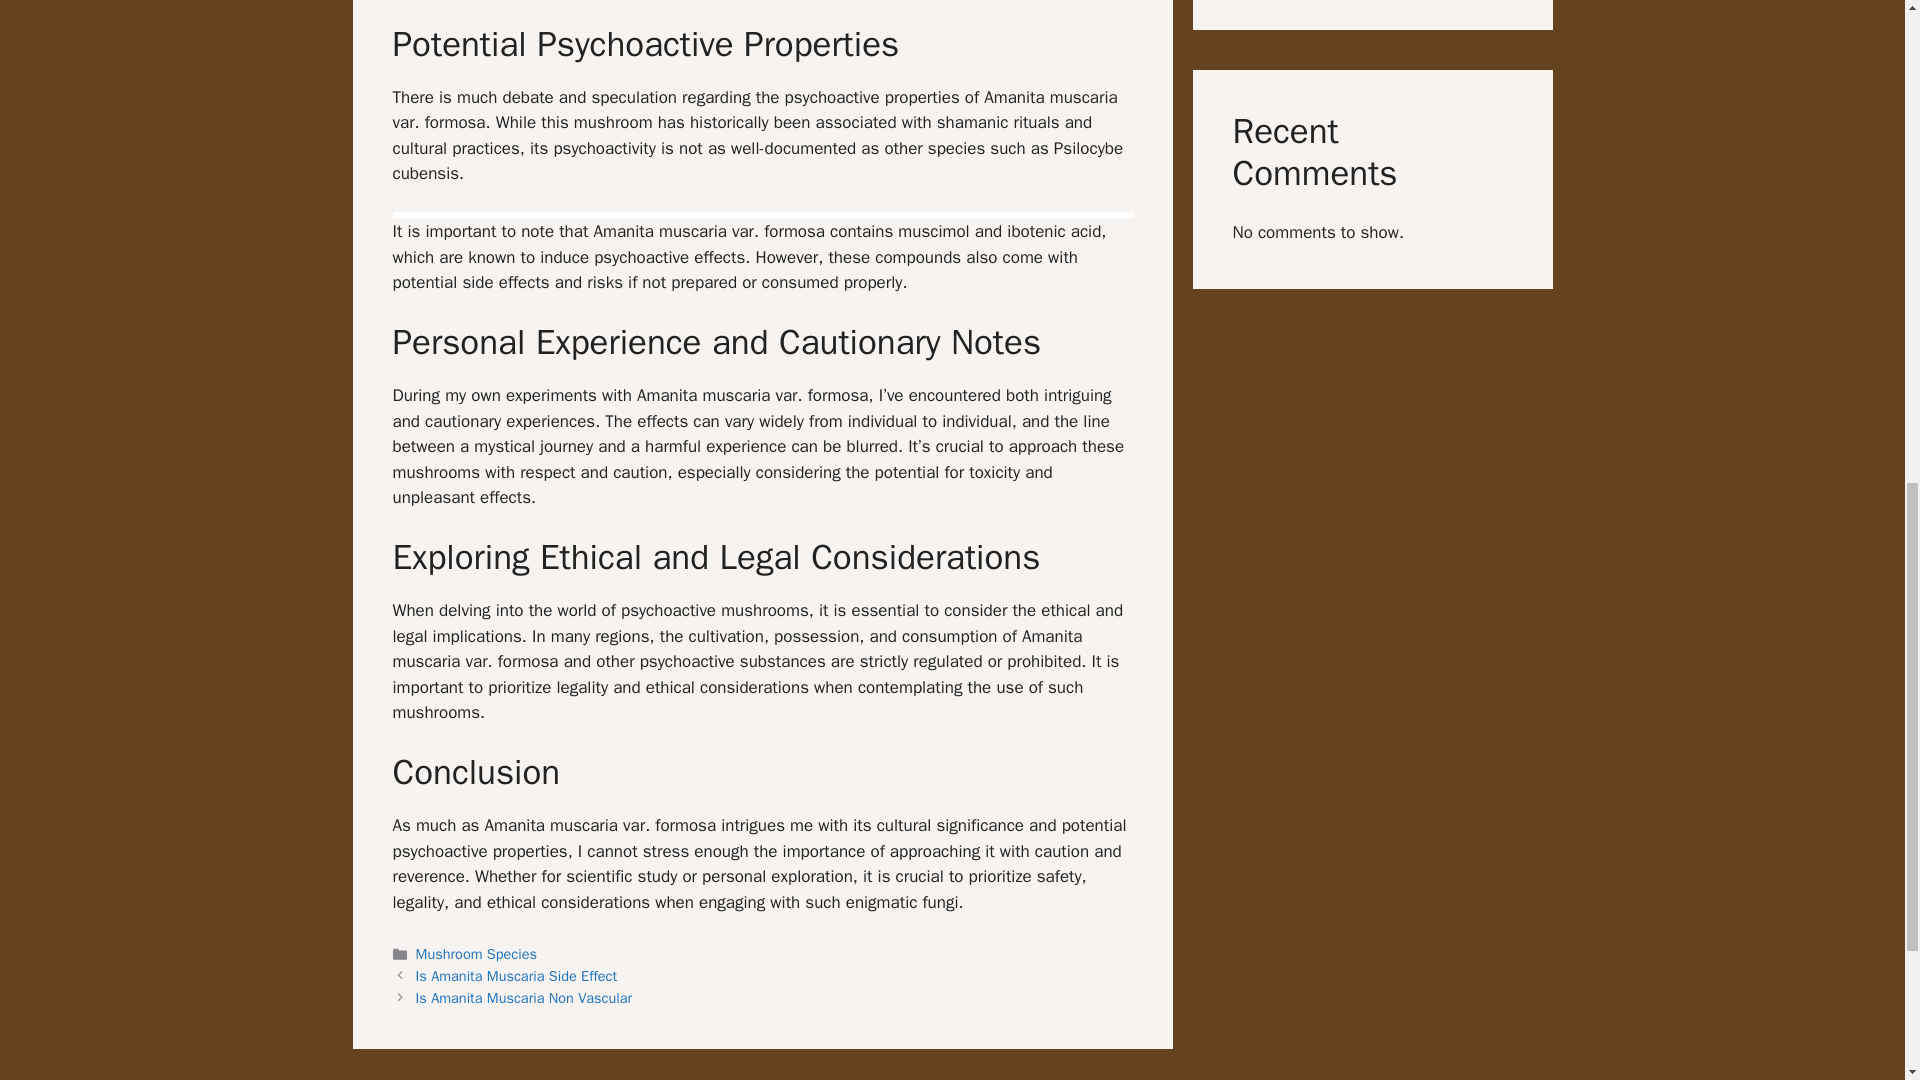 The image size is (1920, 1080). Describe the element at coordinates (476, 954) in the screenshot. I see `Mushroom Species` at that location.